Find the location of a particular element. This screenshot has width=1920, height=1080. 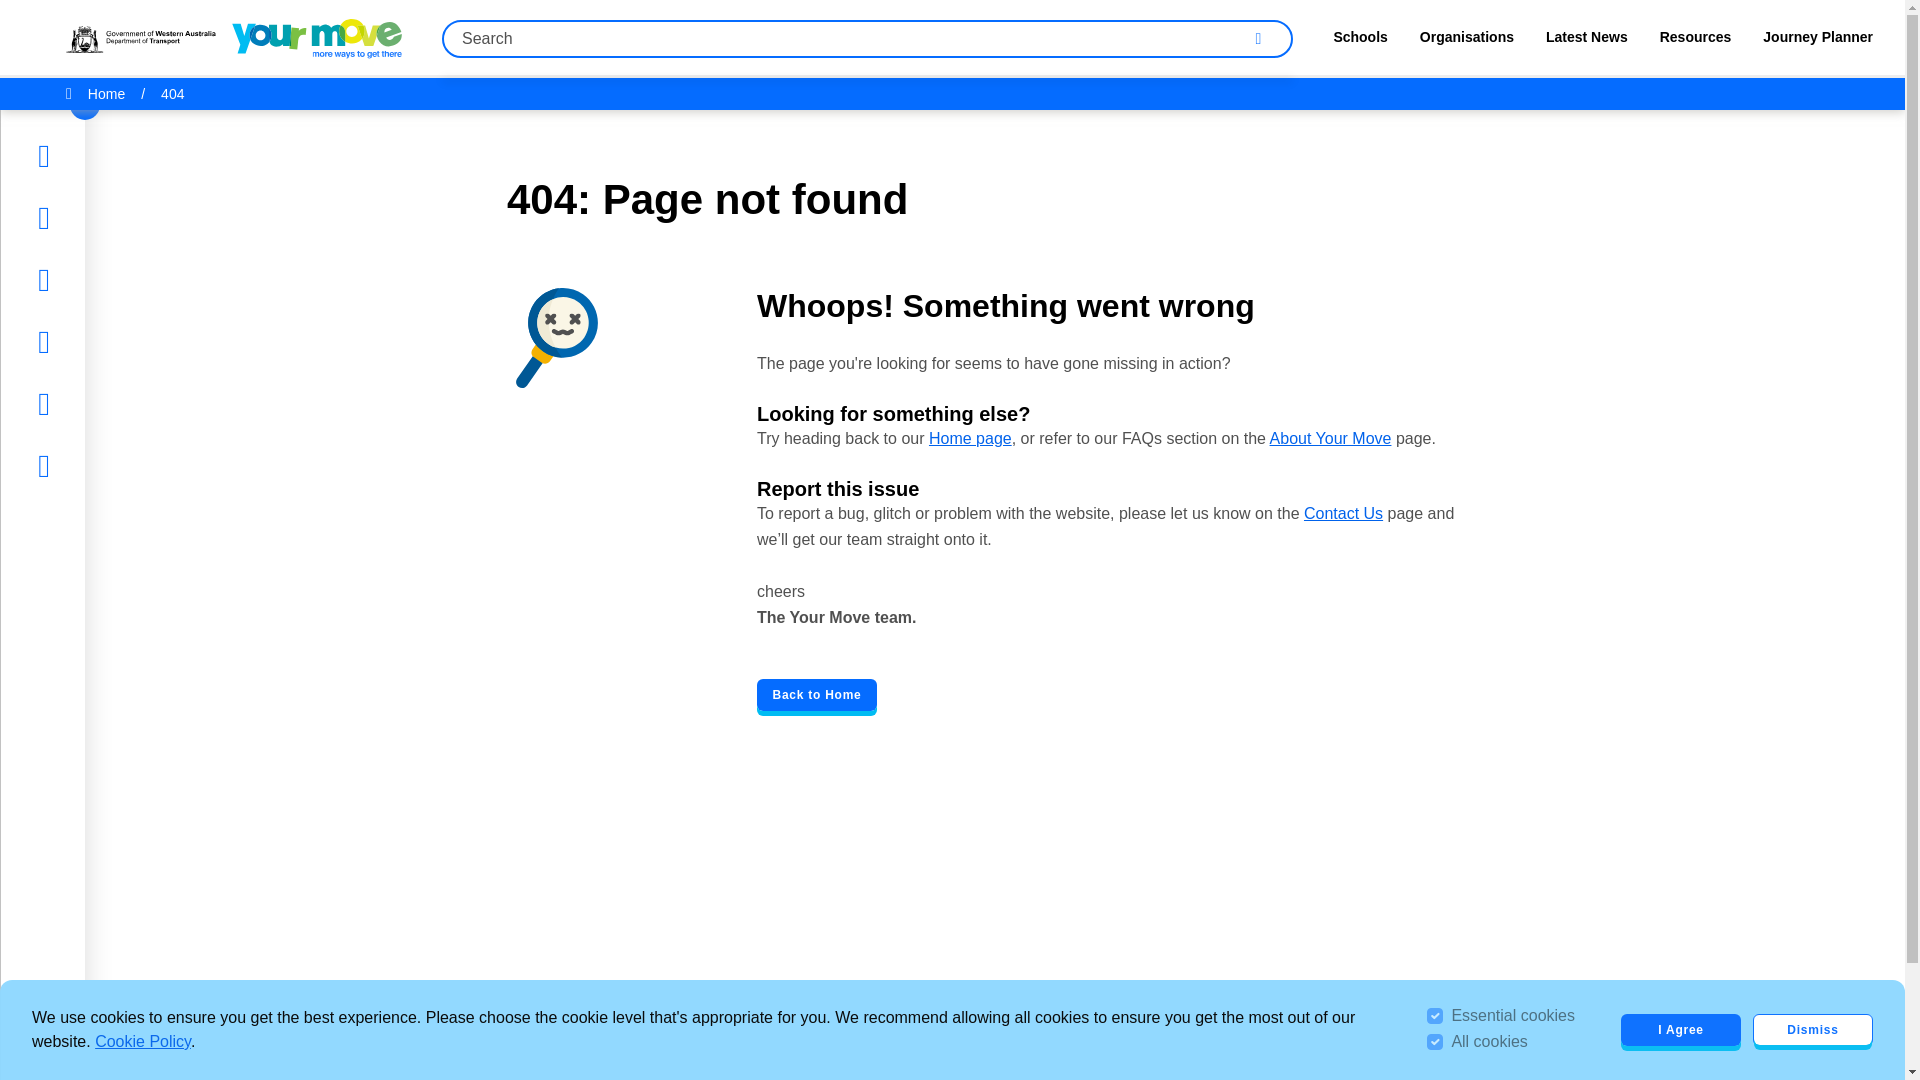

Resources is located at coordinates (1696, 42).